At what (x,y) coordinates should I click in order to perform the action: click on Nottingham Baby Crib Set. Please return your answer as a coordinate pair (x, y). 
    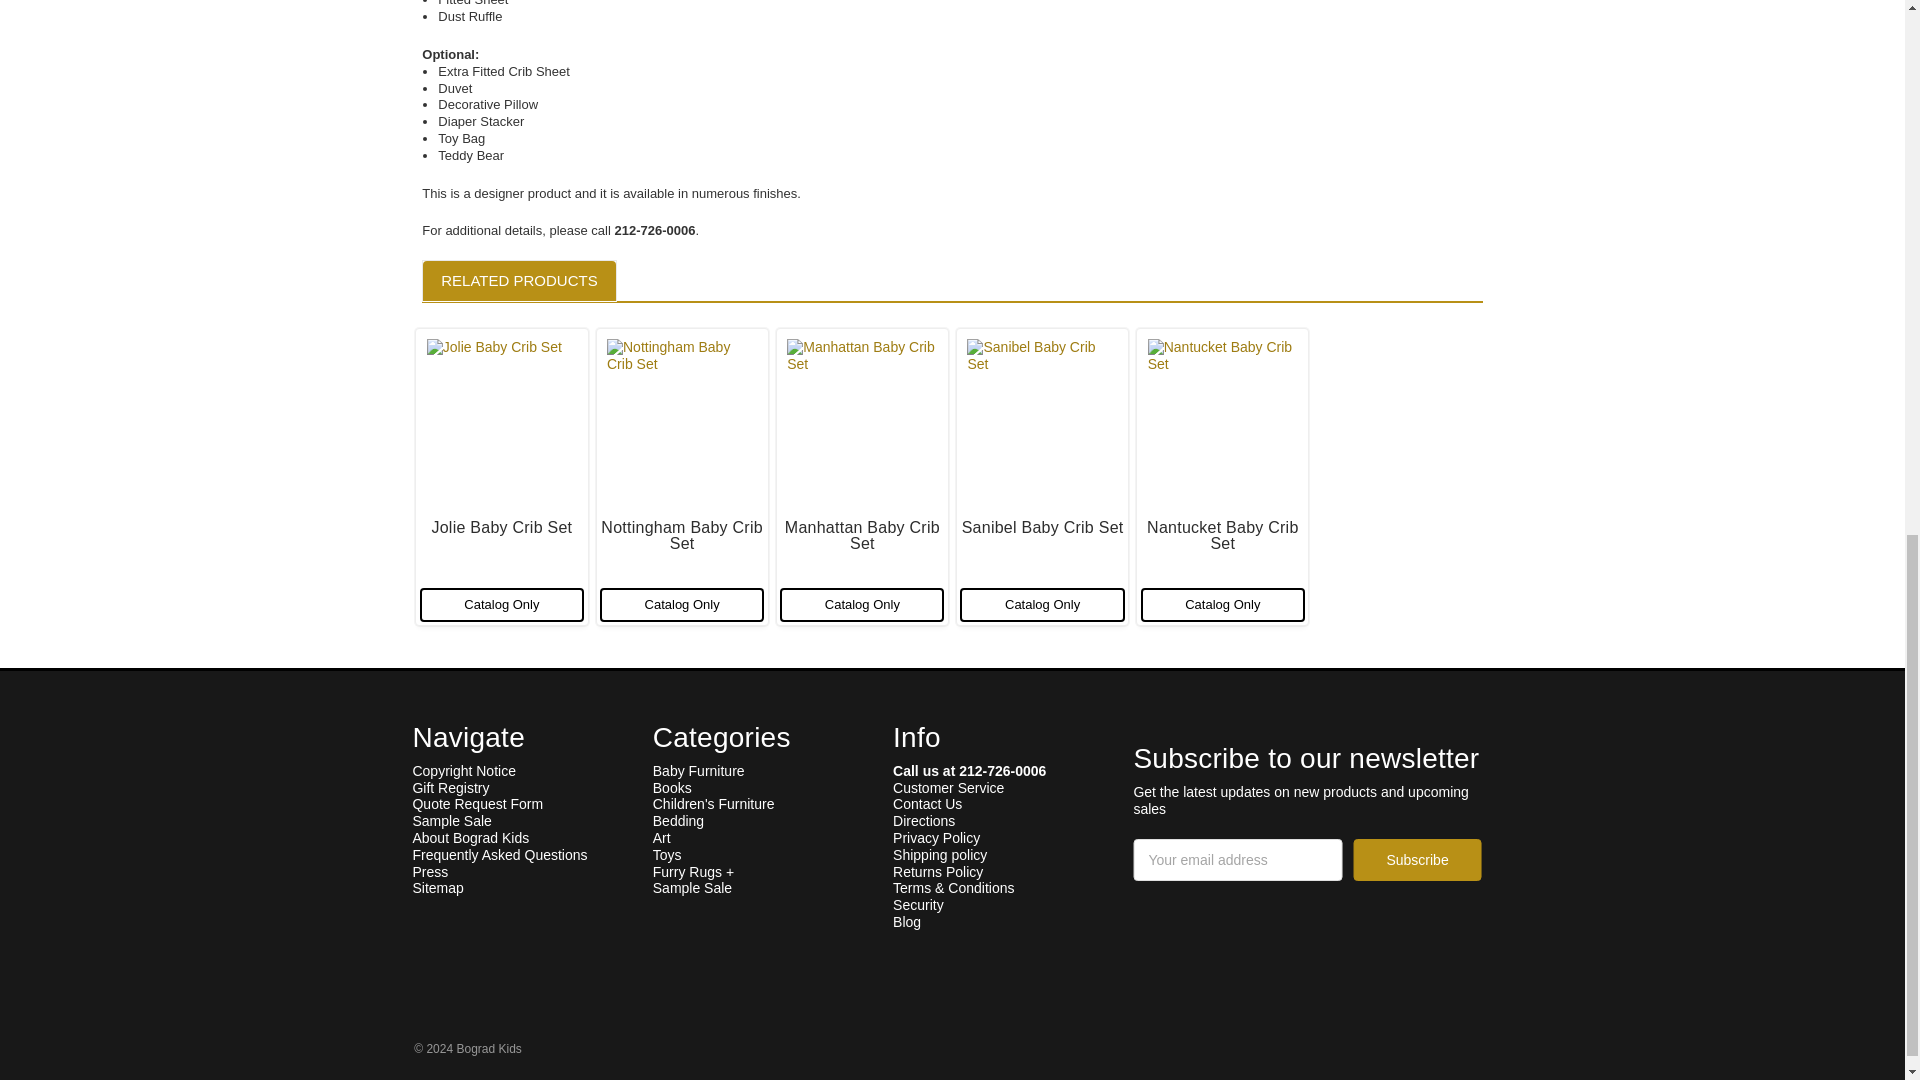
    Looking at the image, I should click on (681, 420).